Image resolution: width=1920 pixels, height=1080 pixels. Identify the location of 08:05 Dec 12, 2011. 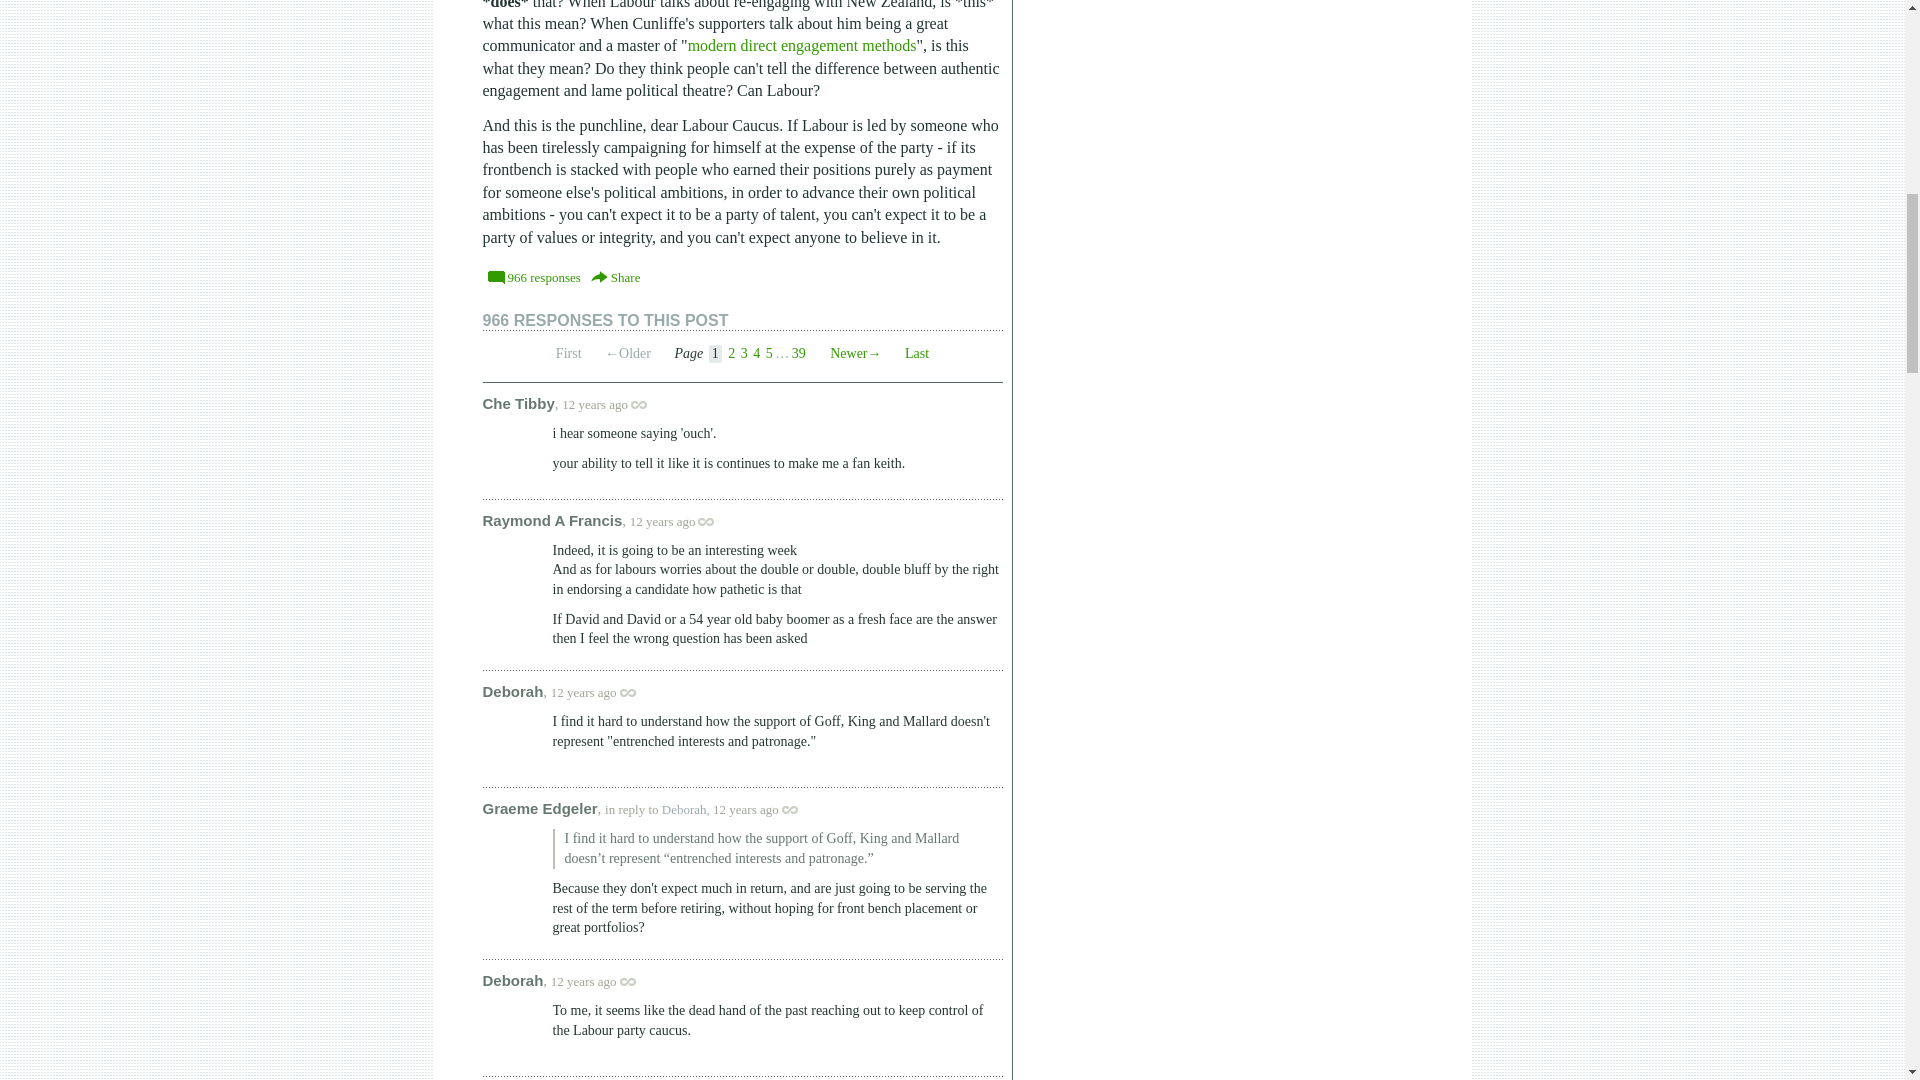
(746, 809).